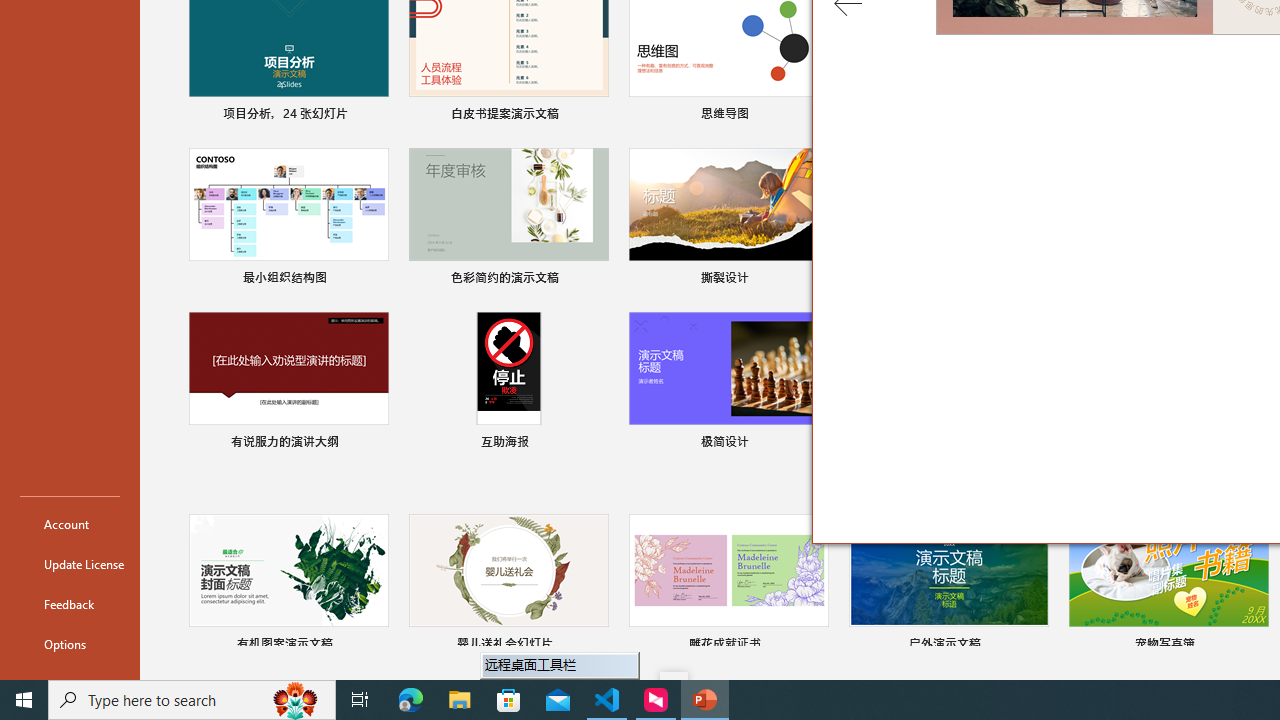  I want to click on Pin to list, so click(1255, 646).